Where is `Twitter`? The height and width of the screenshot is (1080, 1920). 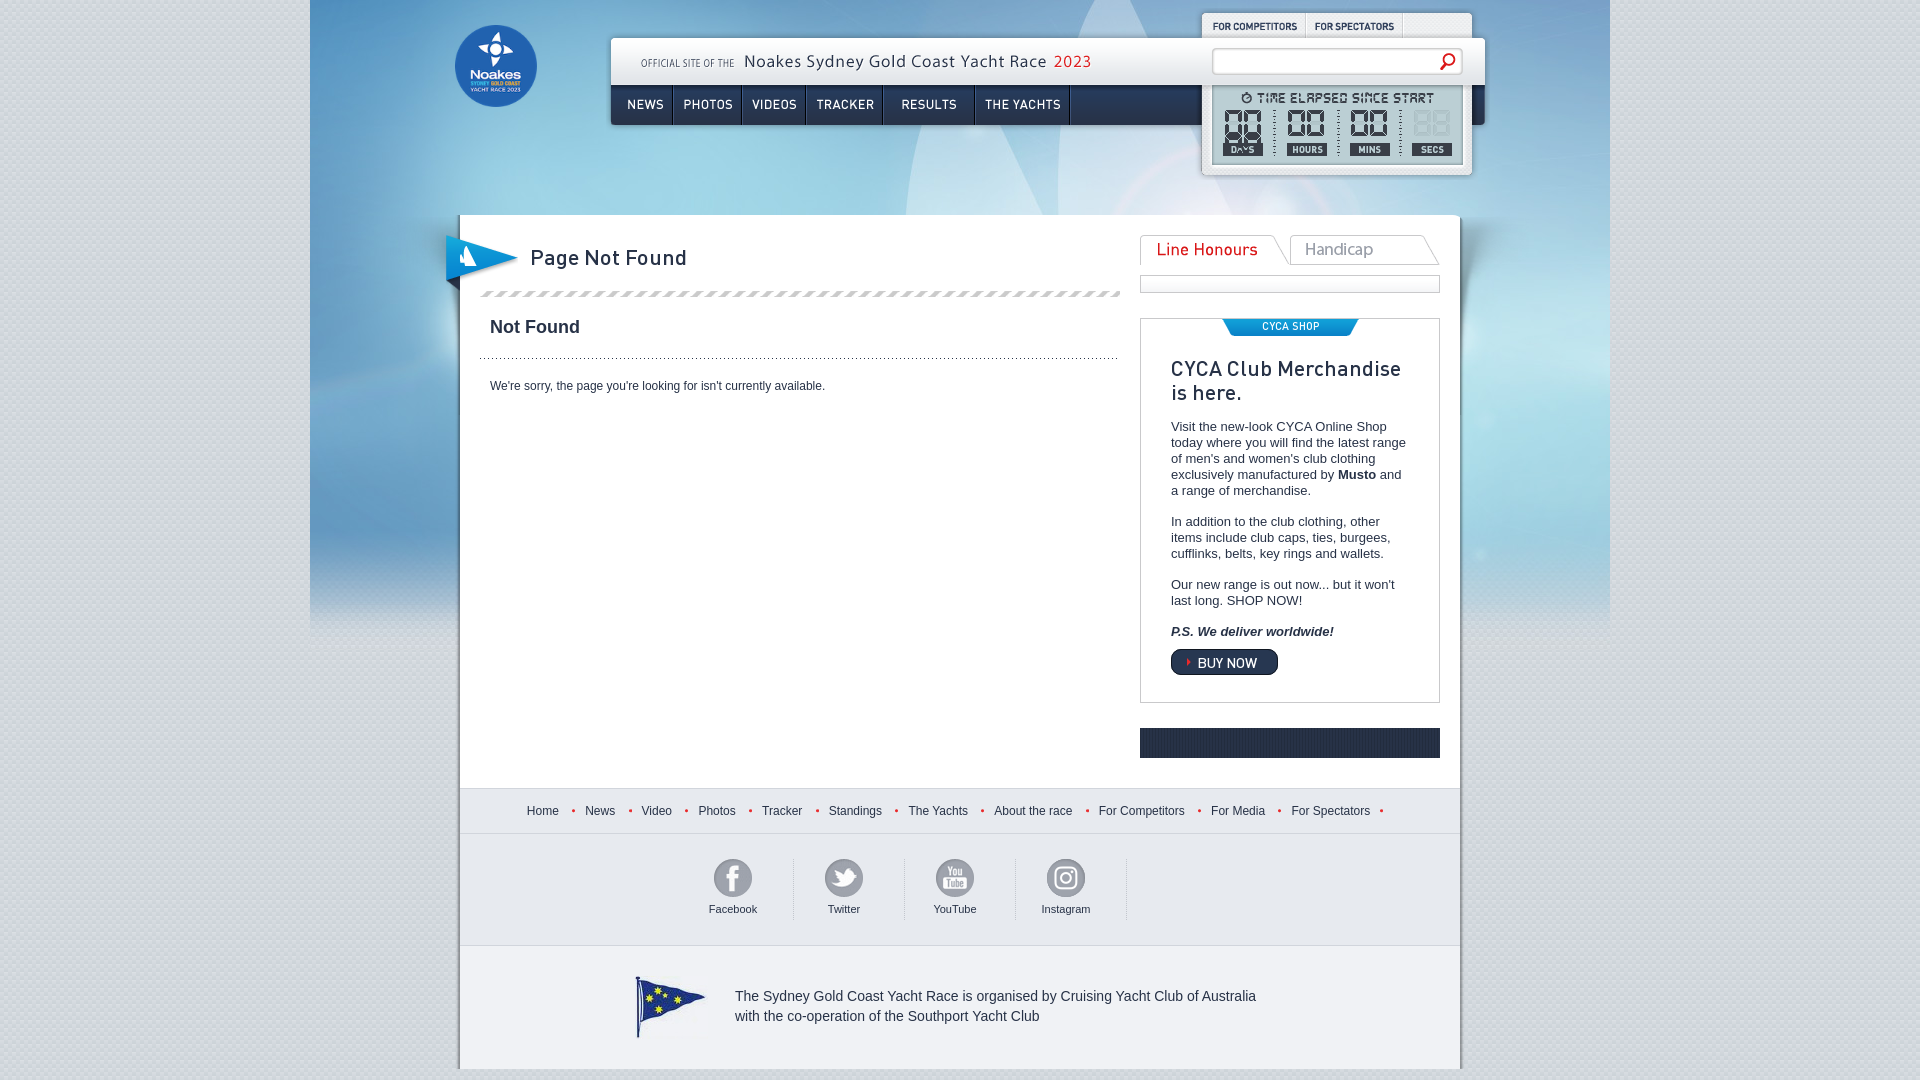 Twitter is located at coordinates (844, 890).